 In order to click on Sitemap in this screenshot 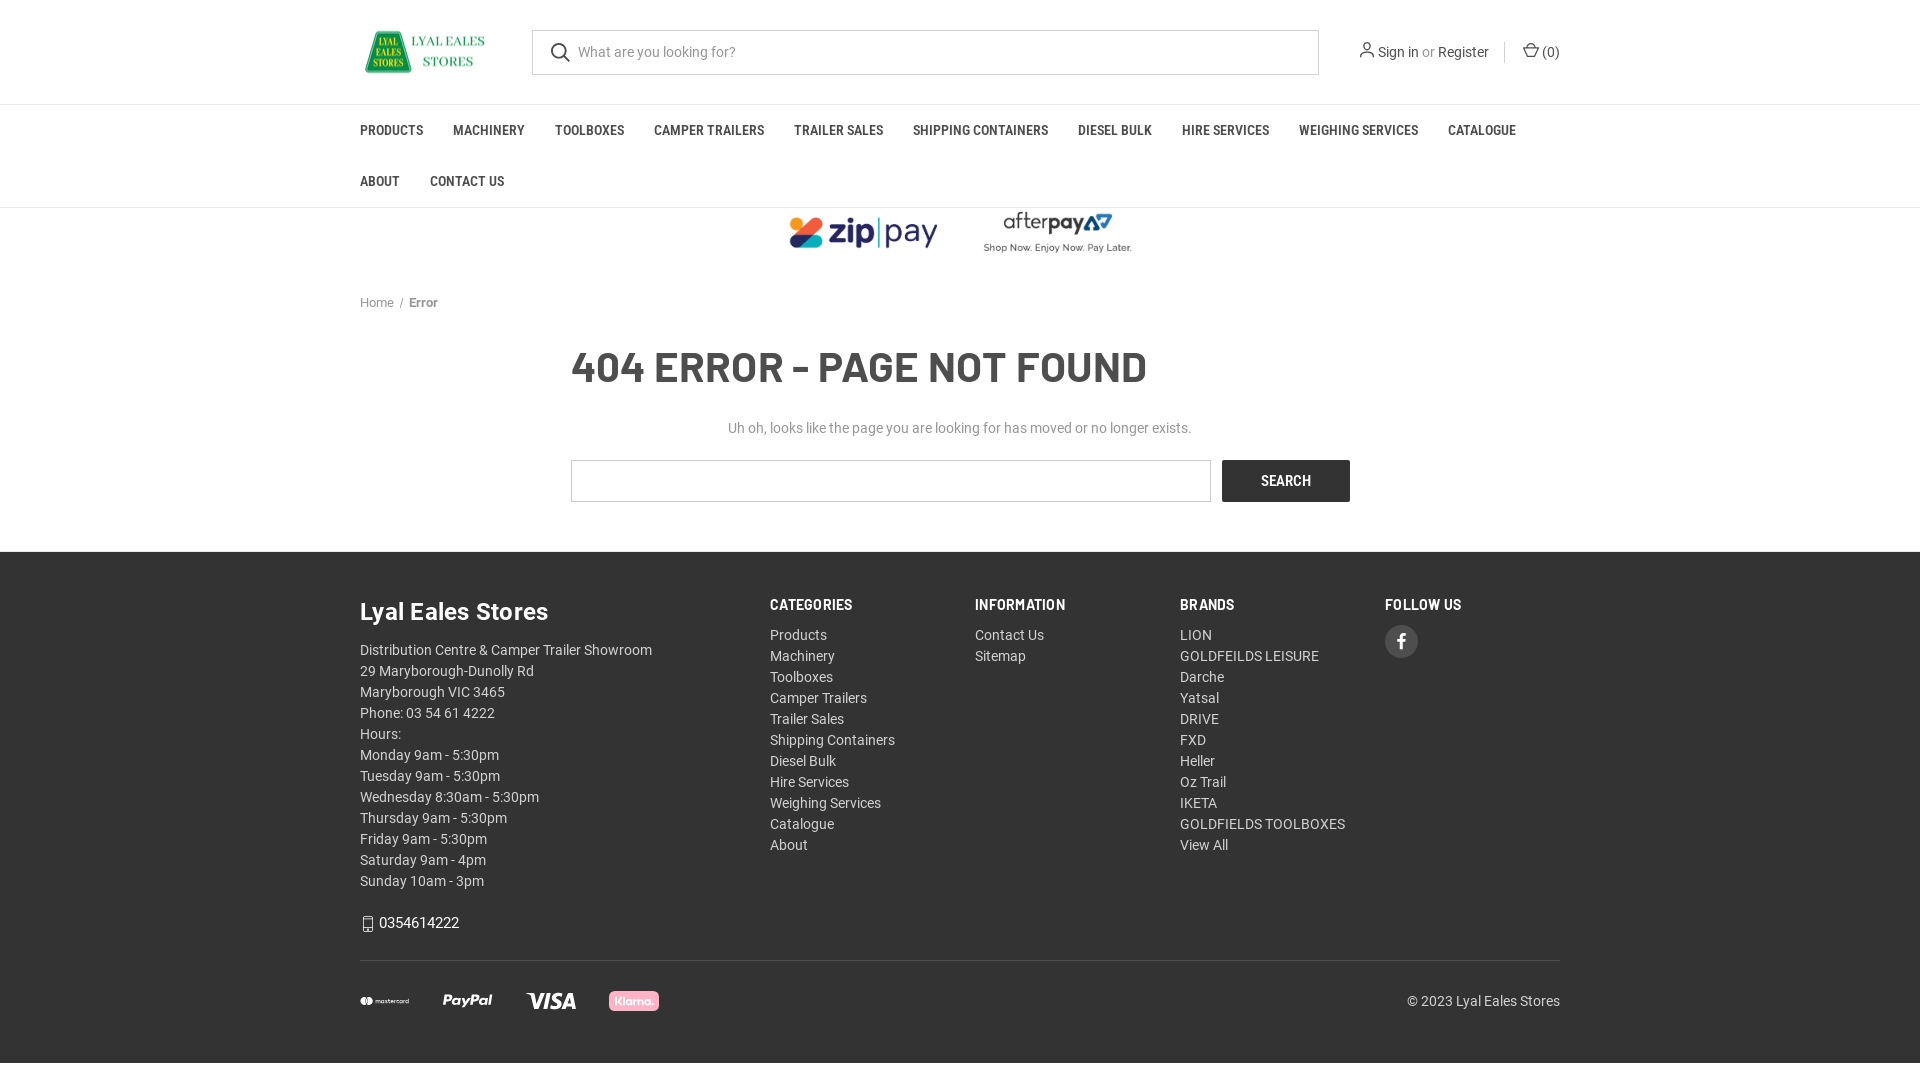, I will do `click(1000, 656)`.